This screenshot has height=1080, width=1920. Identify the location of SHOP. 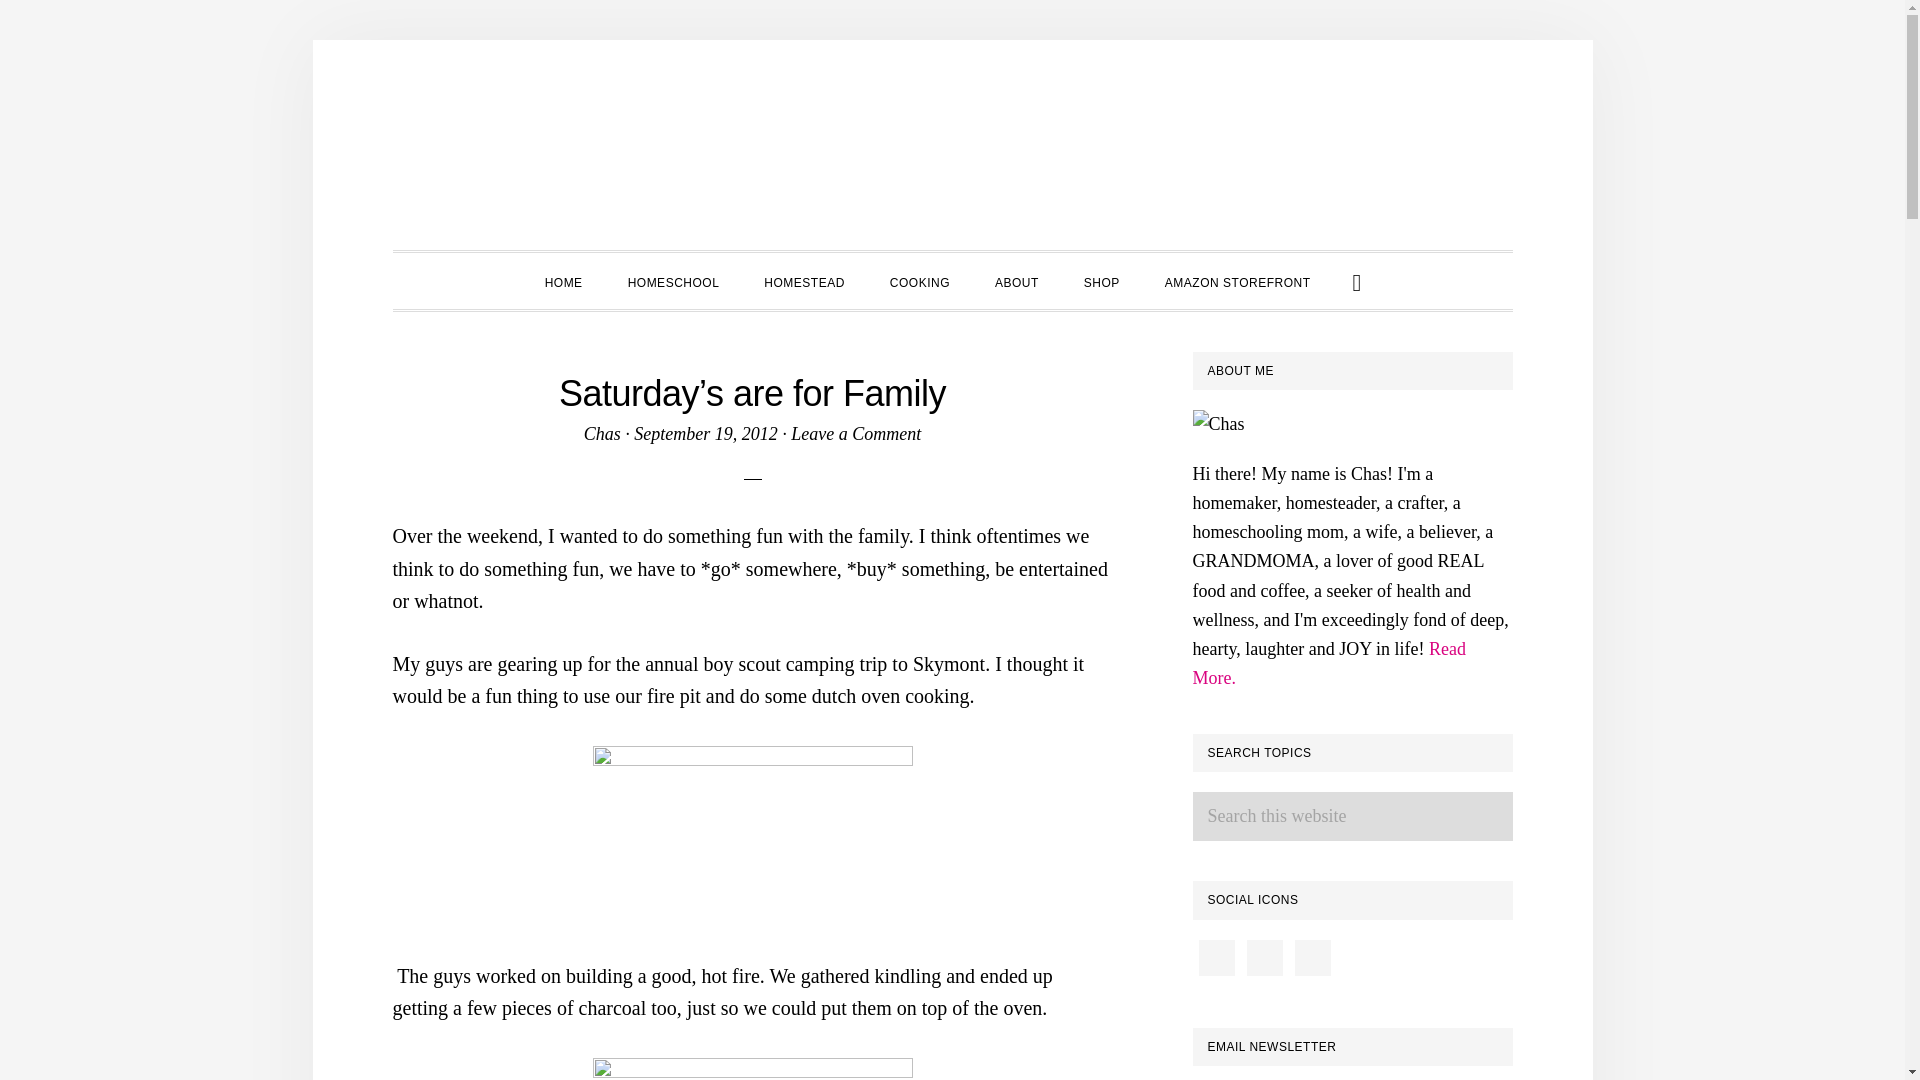
(1102, 280).